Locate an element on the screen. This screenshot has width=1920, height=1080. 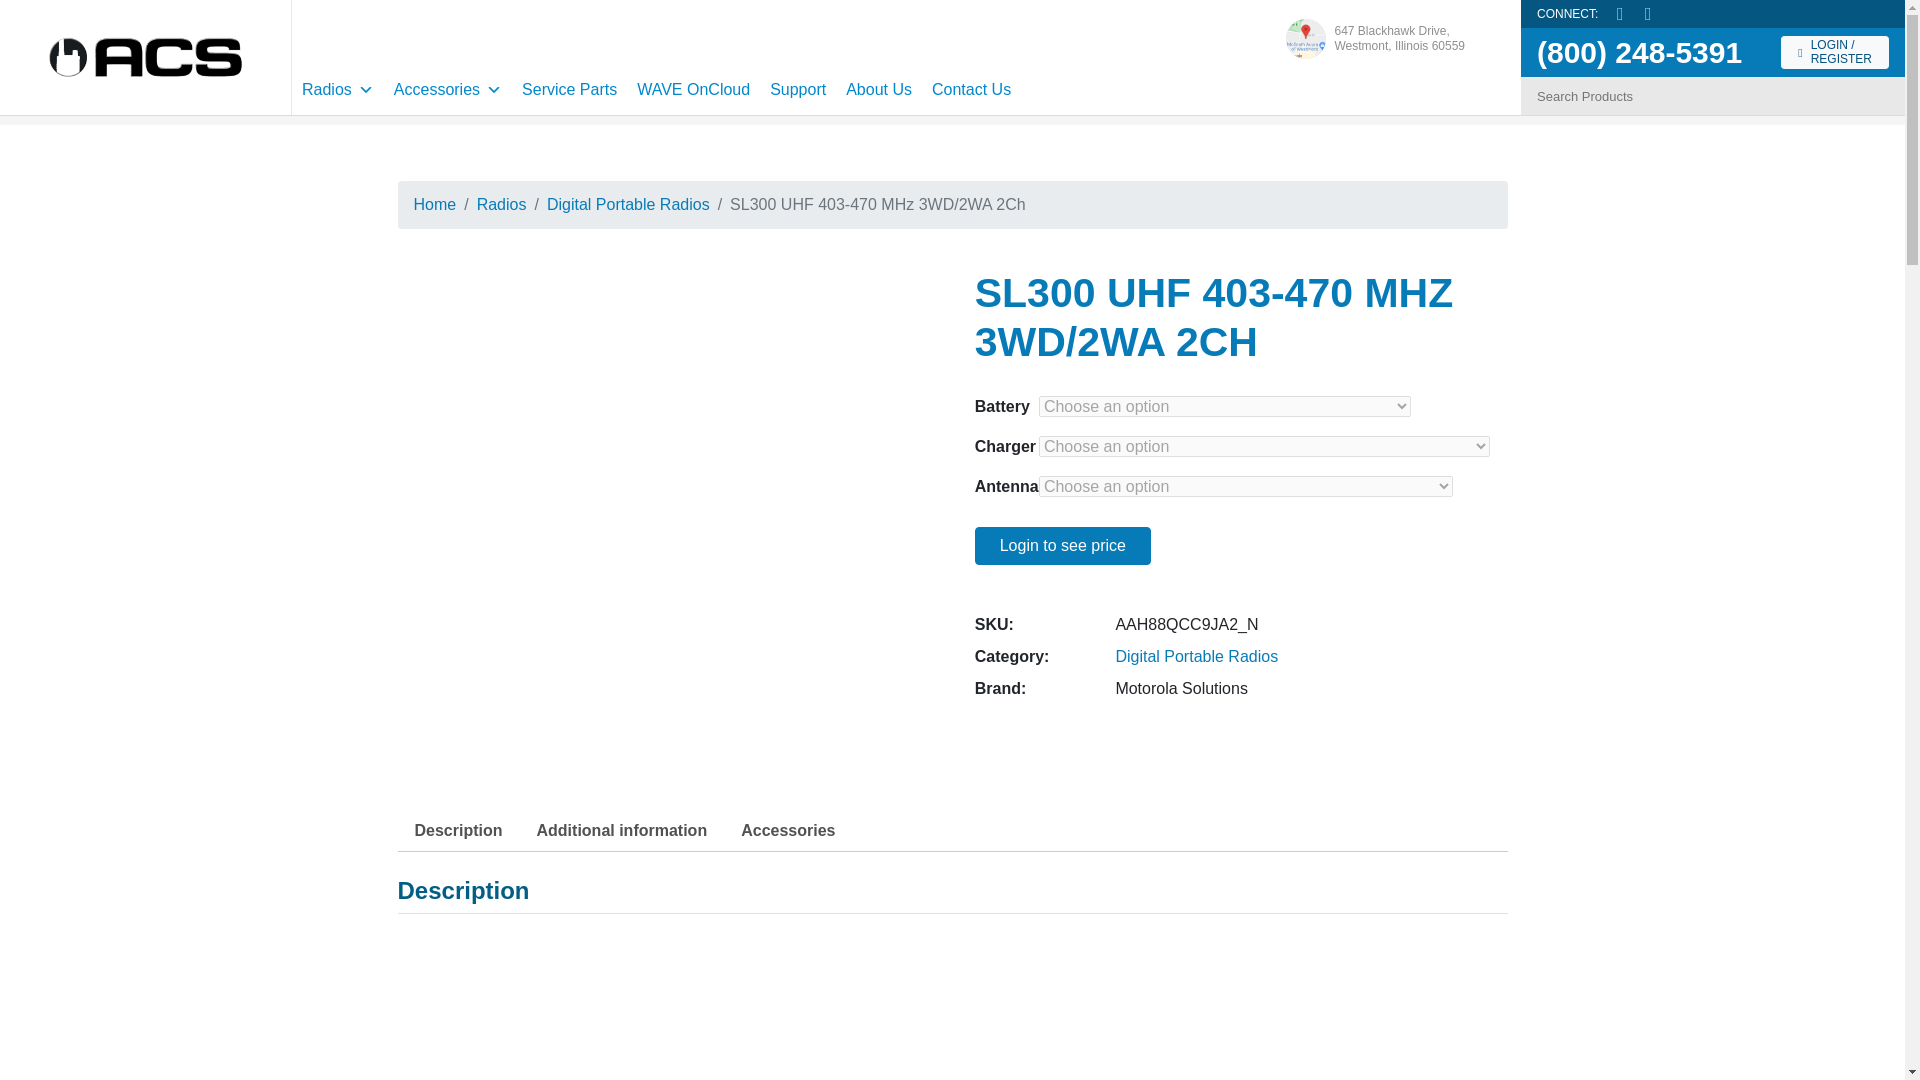
Service Parts is located at coordinates (1374, 38).